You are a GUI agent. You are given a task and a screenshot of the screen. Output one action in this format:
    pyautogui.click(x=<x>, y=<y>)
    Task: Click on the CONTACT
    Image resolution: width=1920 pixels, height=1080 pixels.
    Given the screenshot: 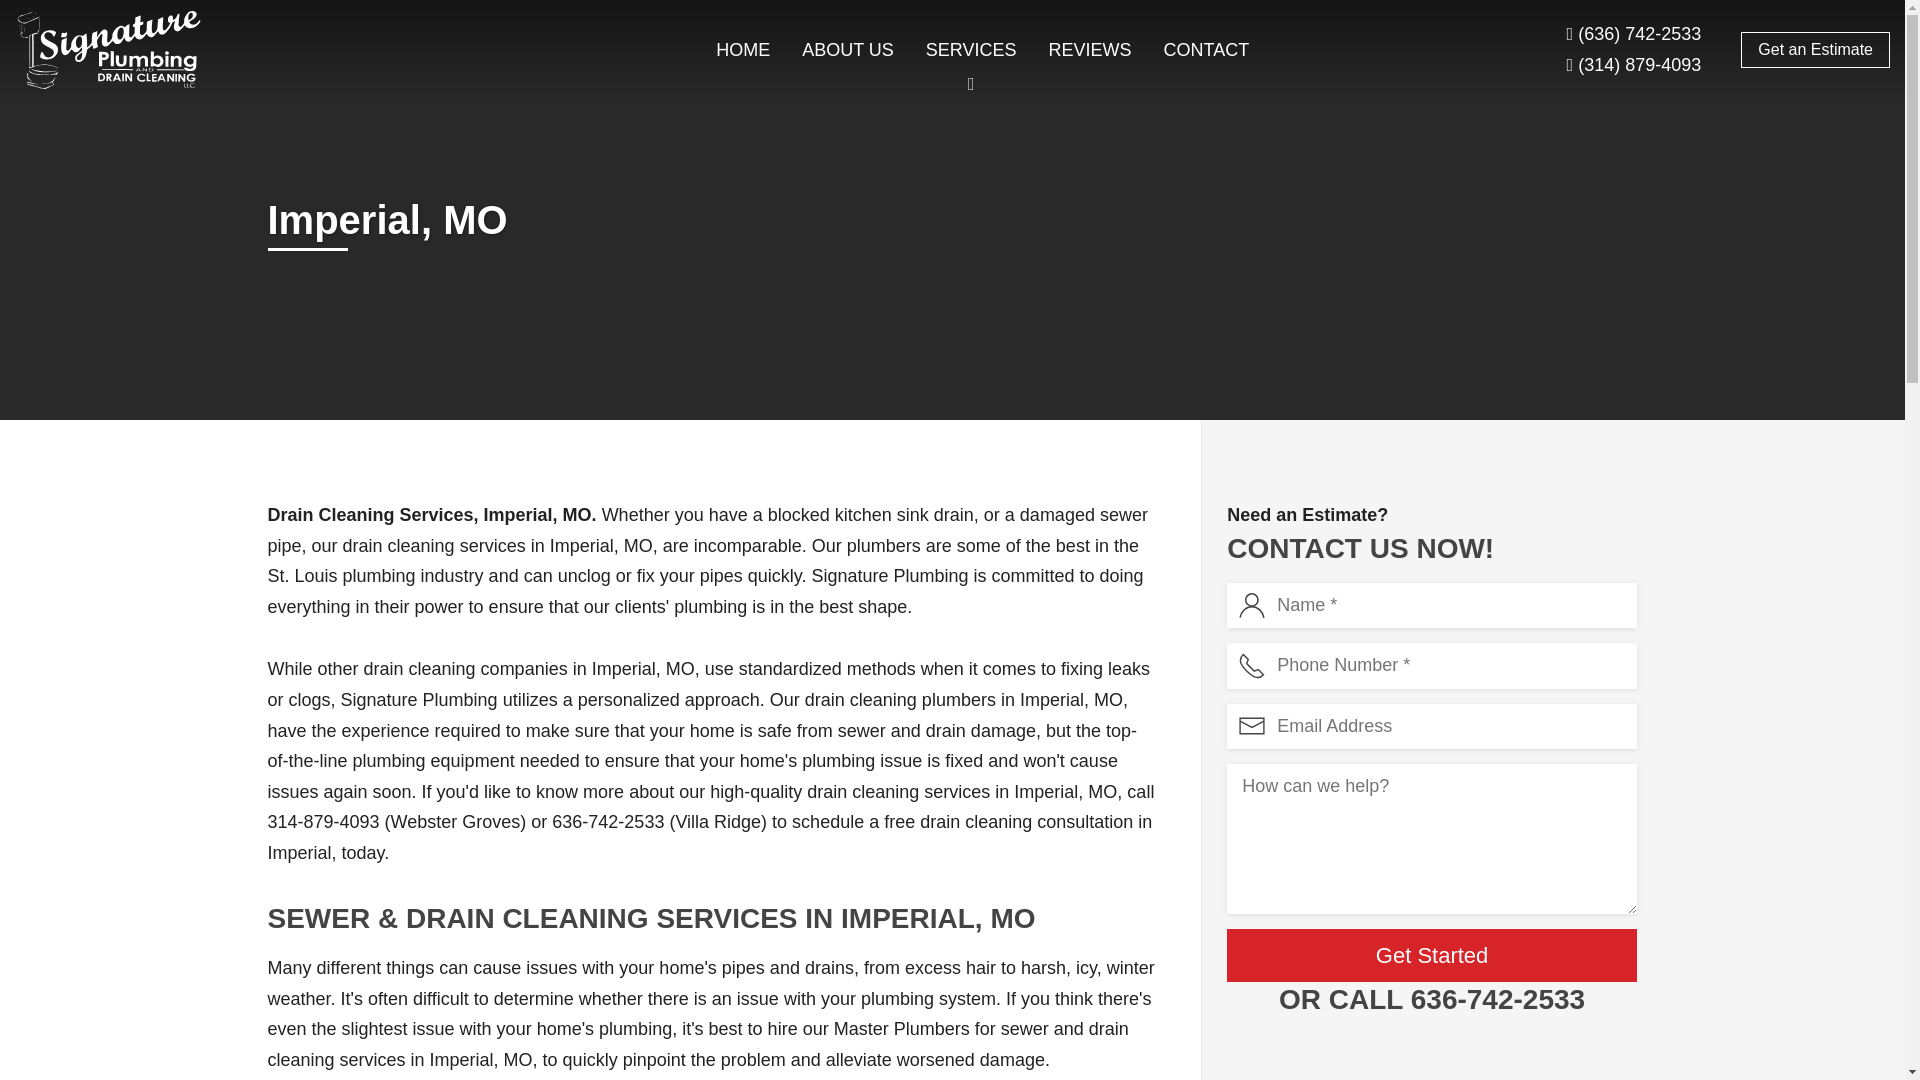 What is the action you would take?
    pyautogui.click(x=1206, y=50)
    